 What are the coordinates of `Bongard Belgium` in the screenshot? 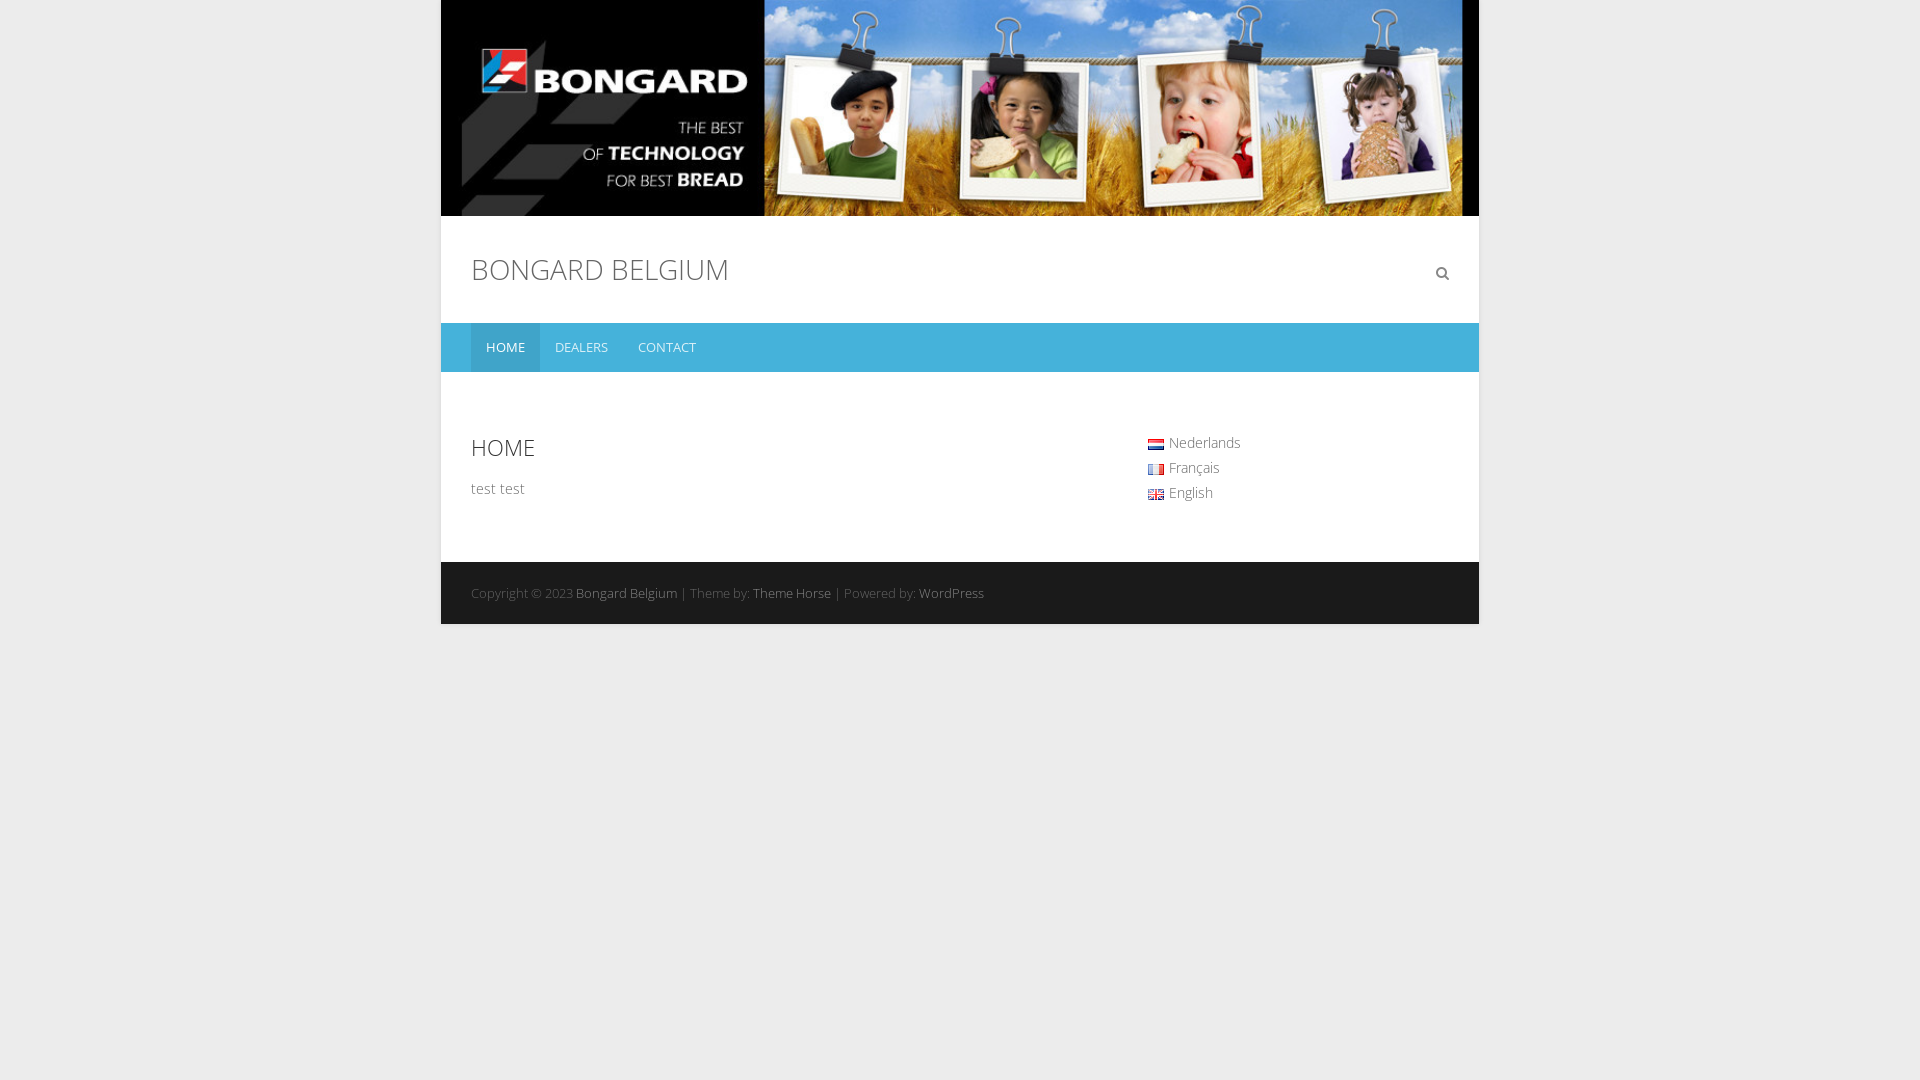 It's located at (626, 593).